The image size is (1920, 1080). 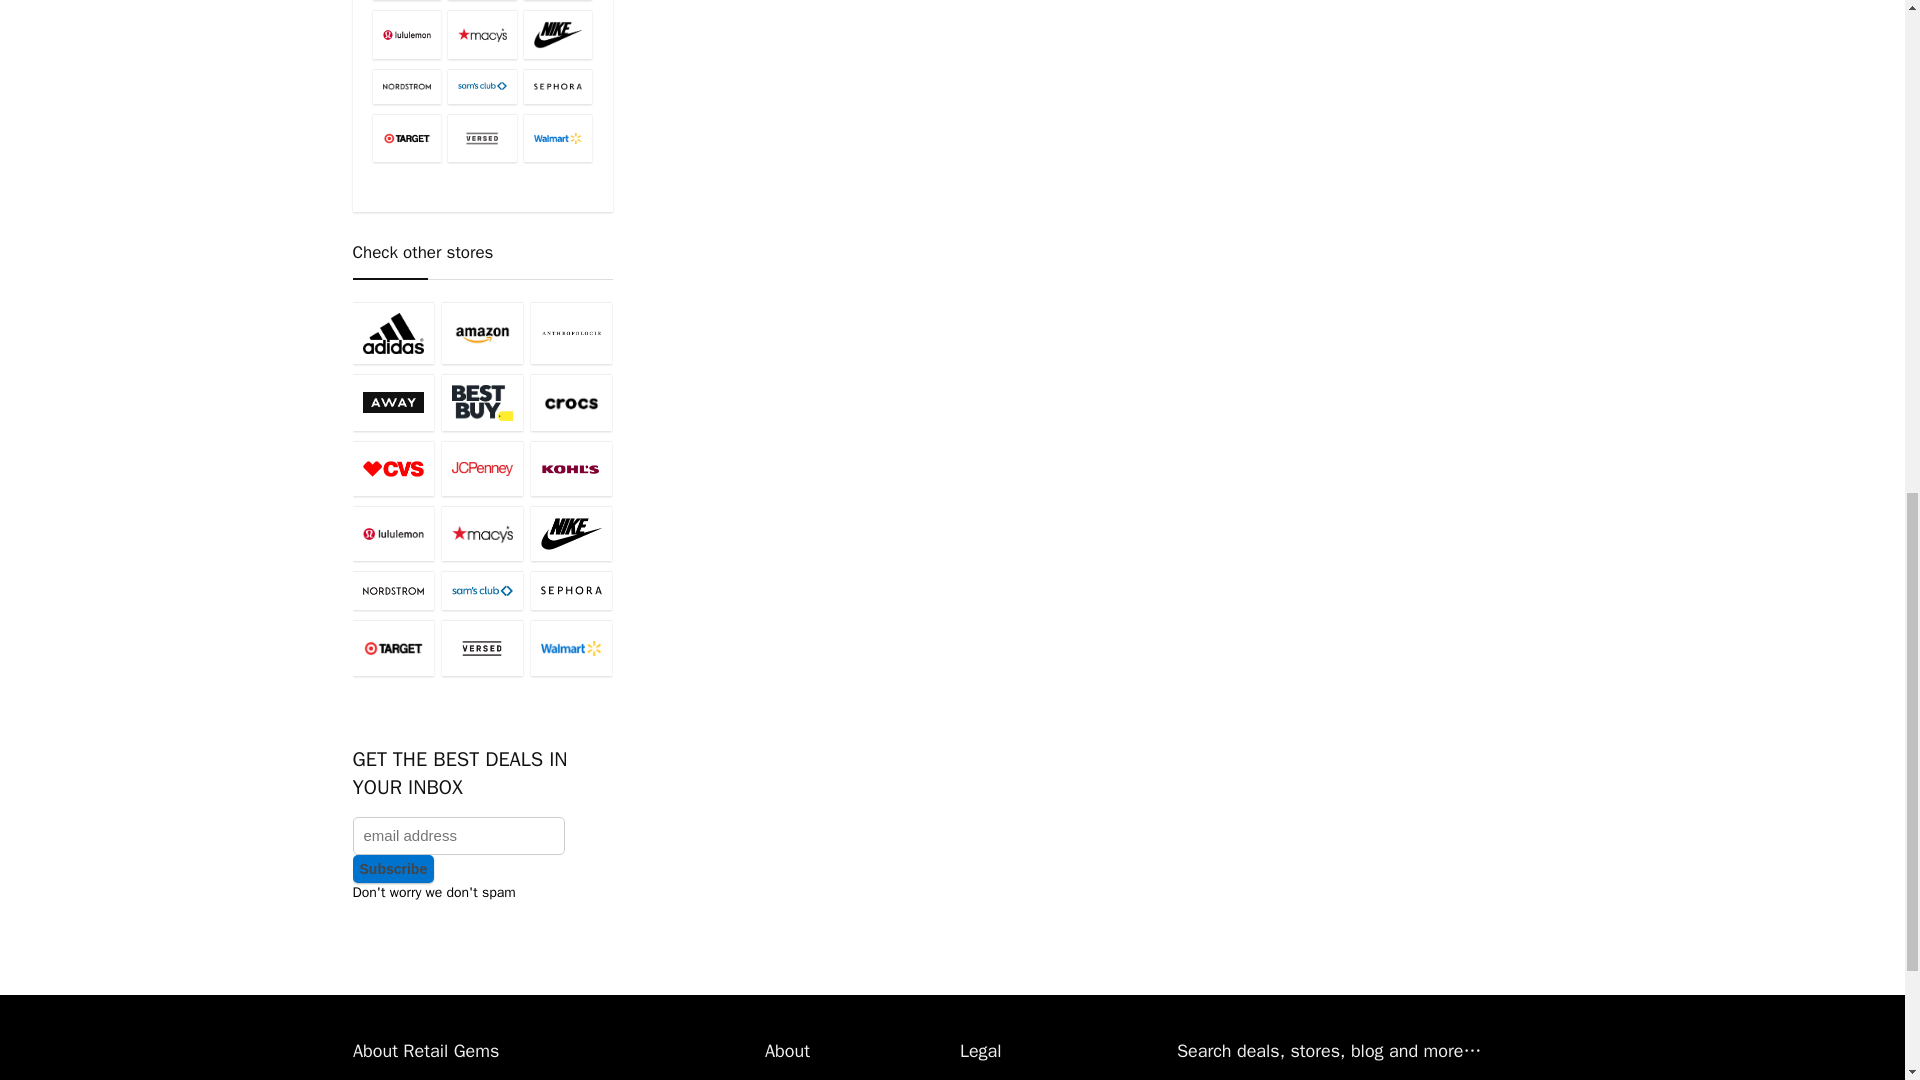 What do you see at coordinates (558, 86) in the screenshot?
I see `View all post filed under Sephora` at bounding box center [558, 86].